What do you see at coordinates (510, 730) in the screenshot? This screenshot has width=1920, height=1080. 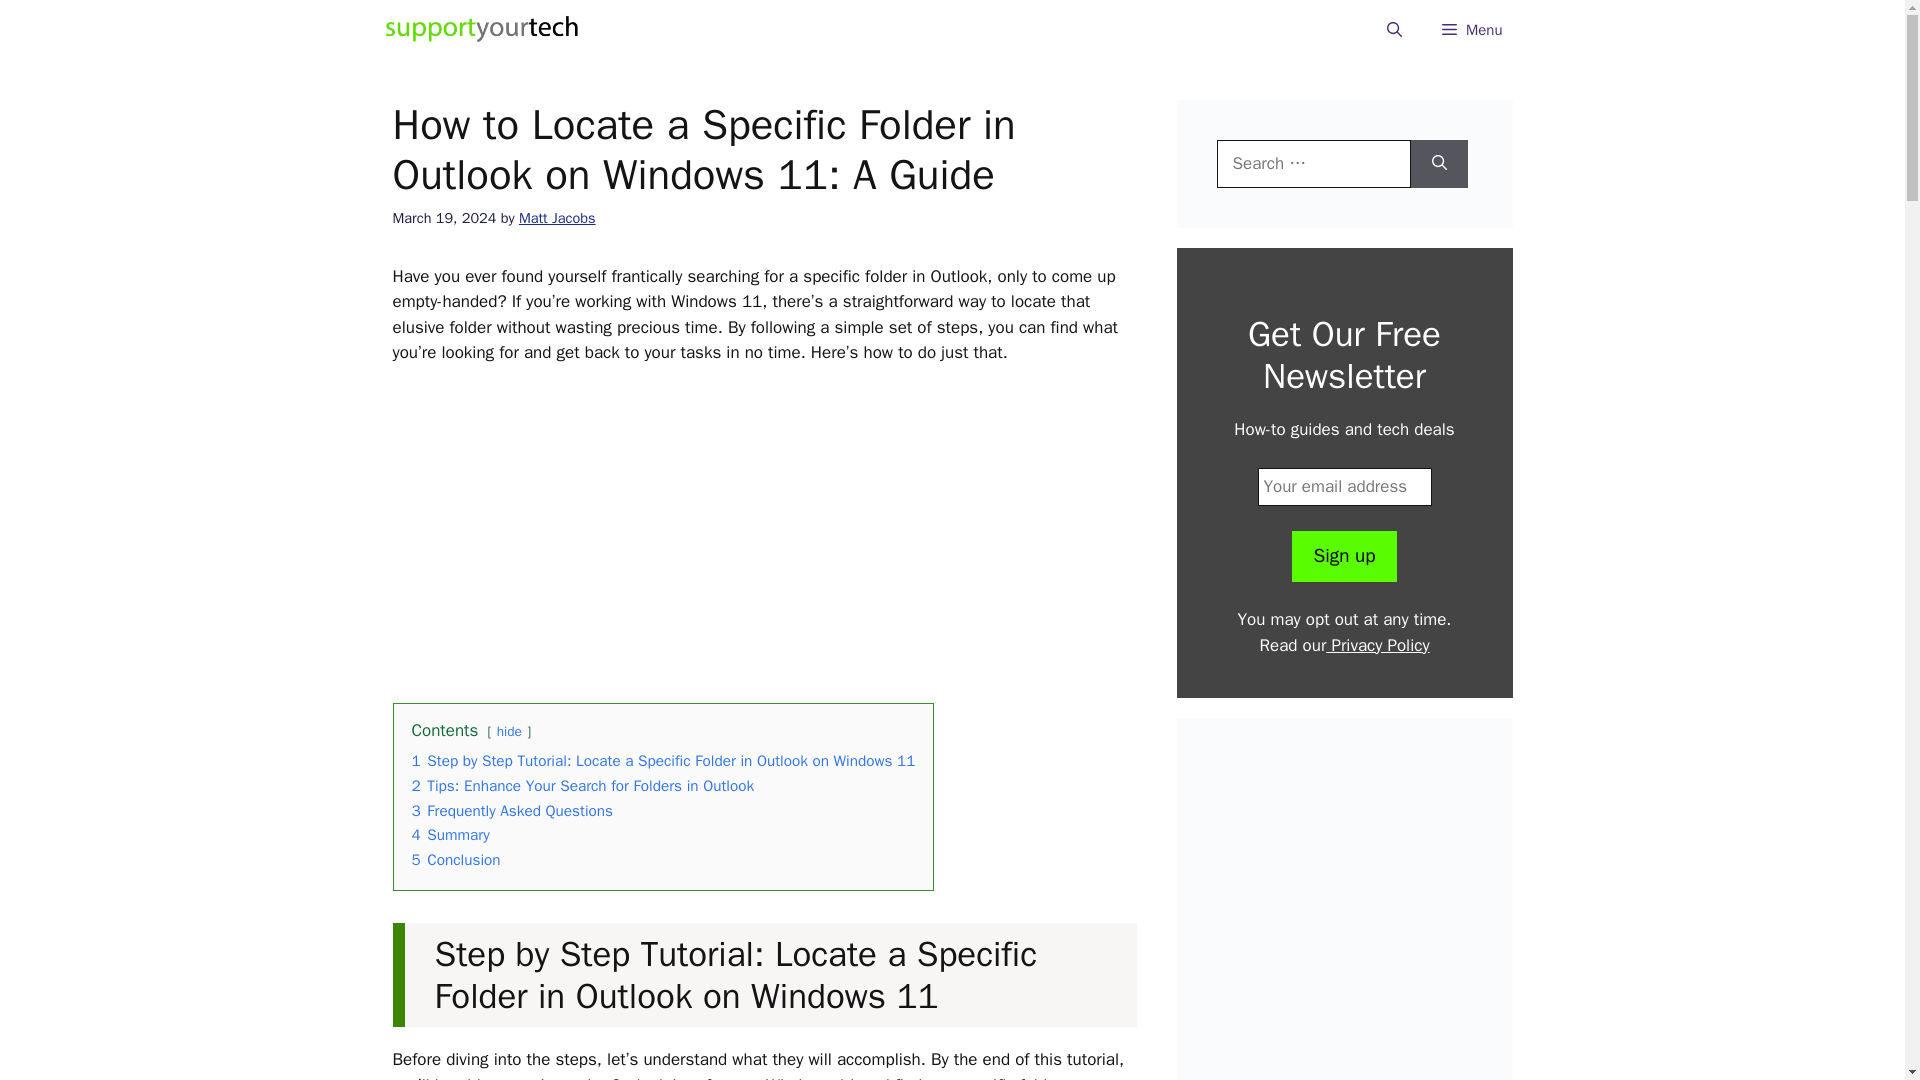 I see `hide` at bounding box center [510, 730].